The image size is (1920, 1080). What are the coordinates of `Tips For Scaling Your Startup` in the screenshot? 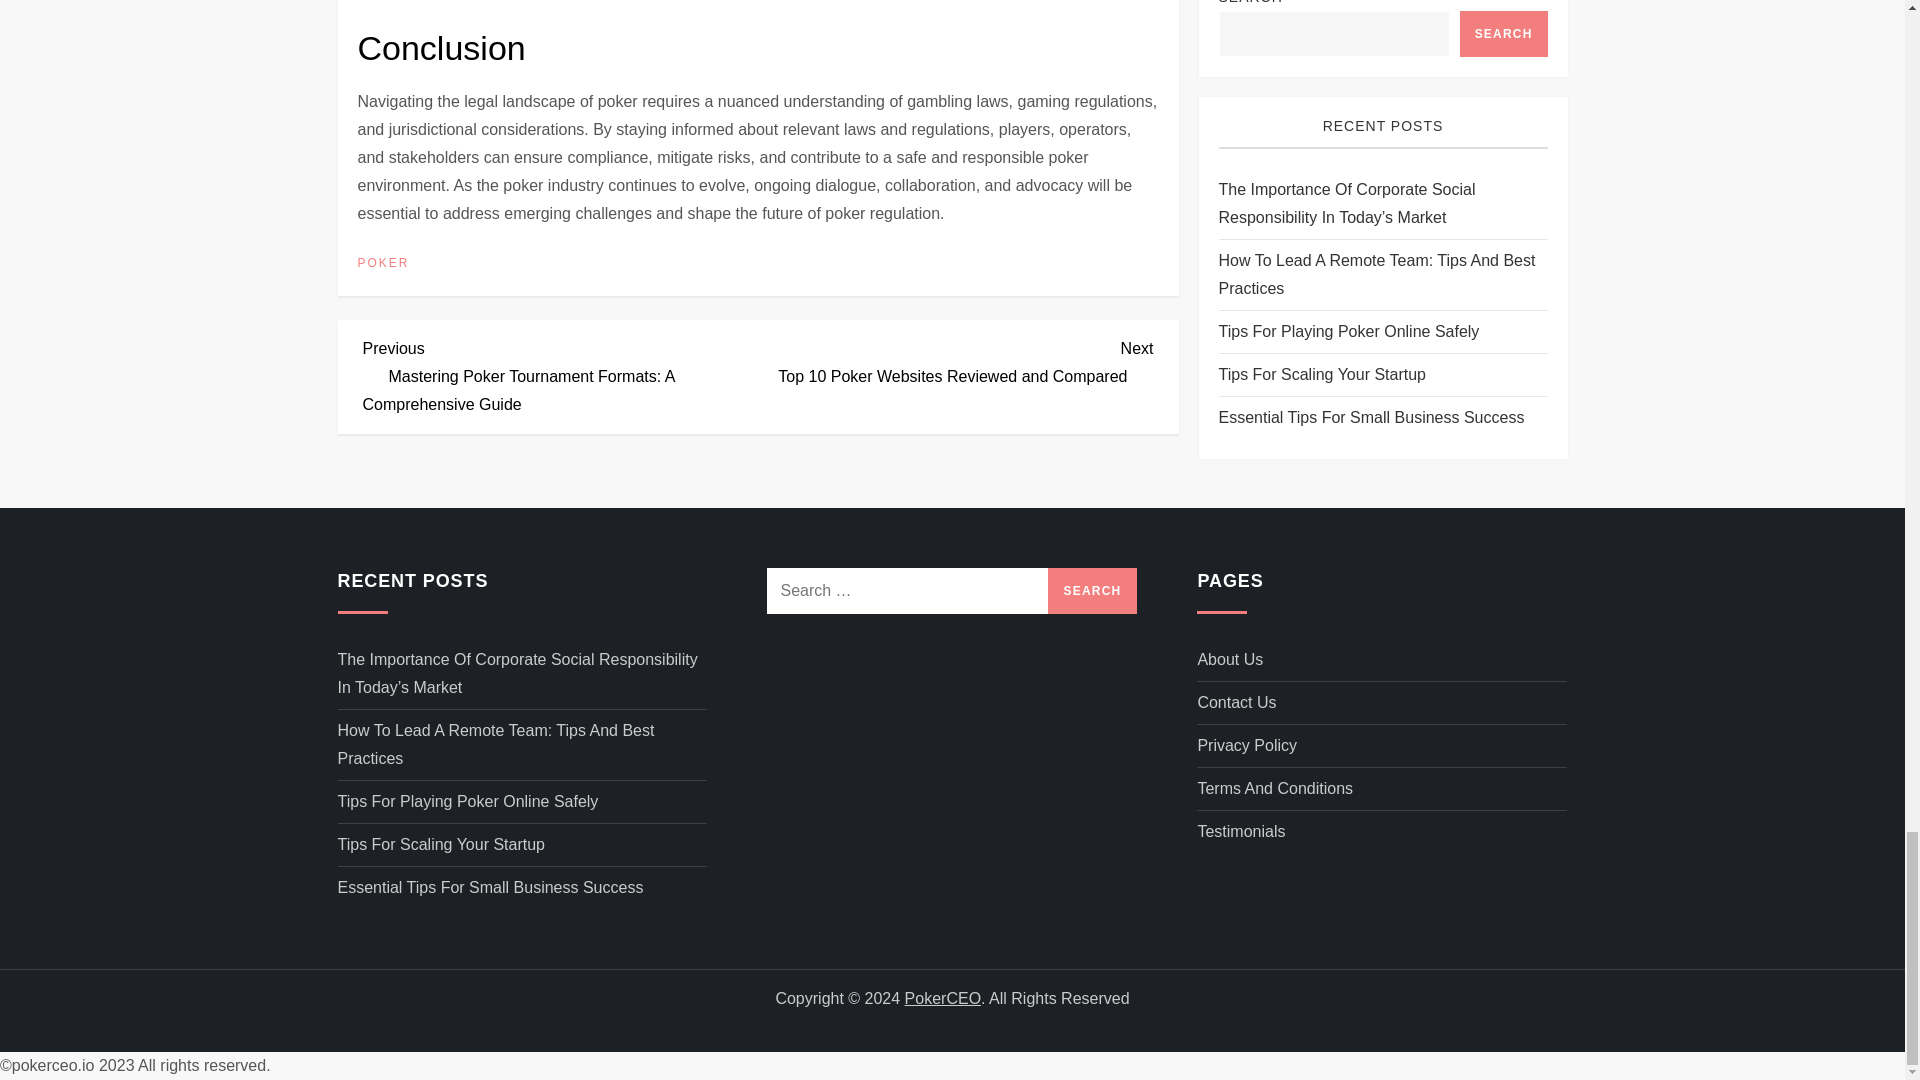 It's located at (441, 844).